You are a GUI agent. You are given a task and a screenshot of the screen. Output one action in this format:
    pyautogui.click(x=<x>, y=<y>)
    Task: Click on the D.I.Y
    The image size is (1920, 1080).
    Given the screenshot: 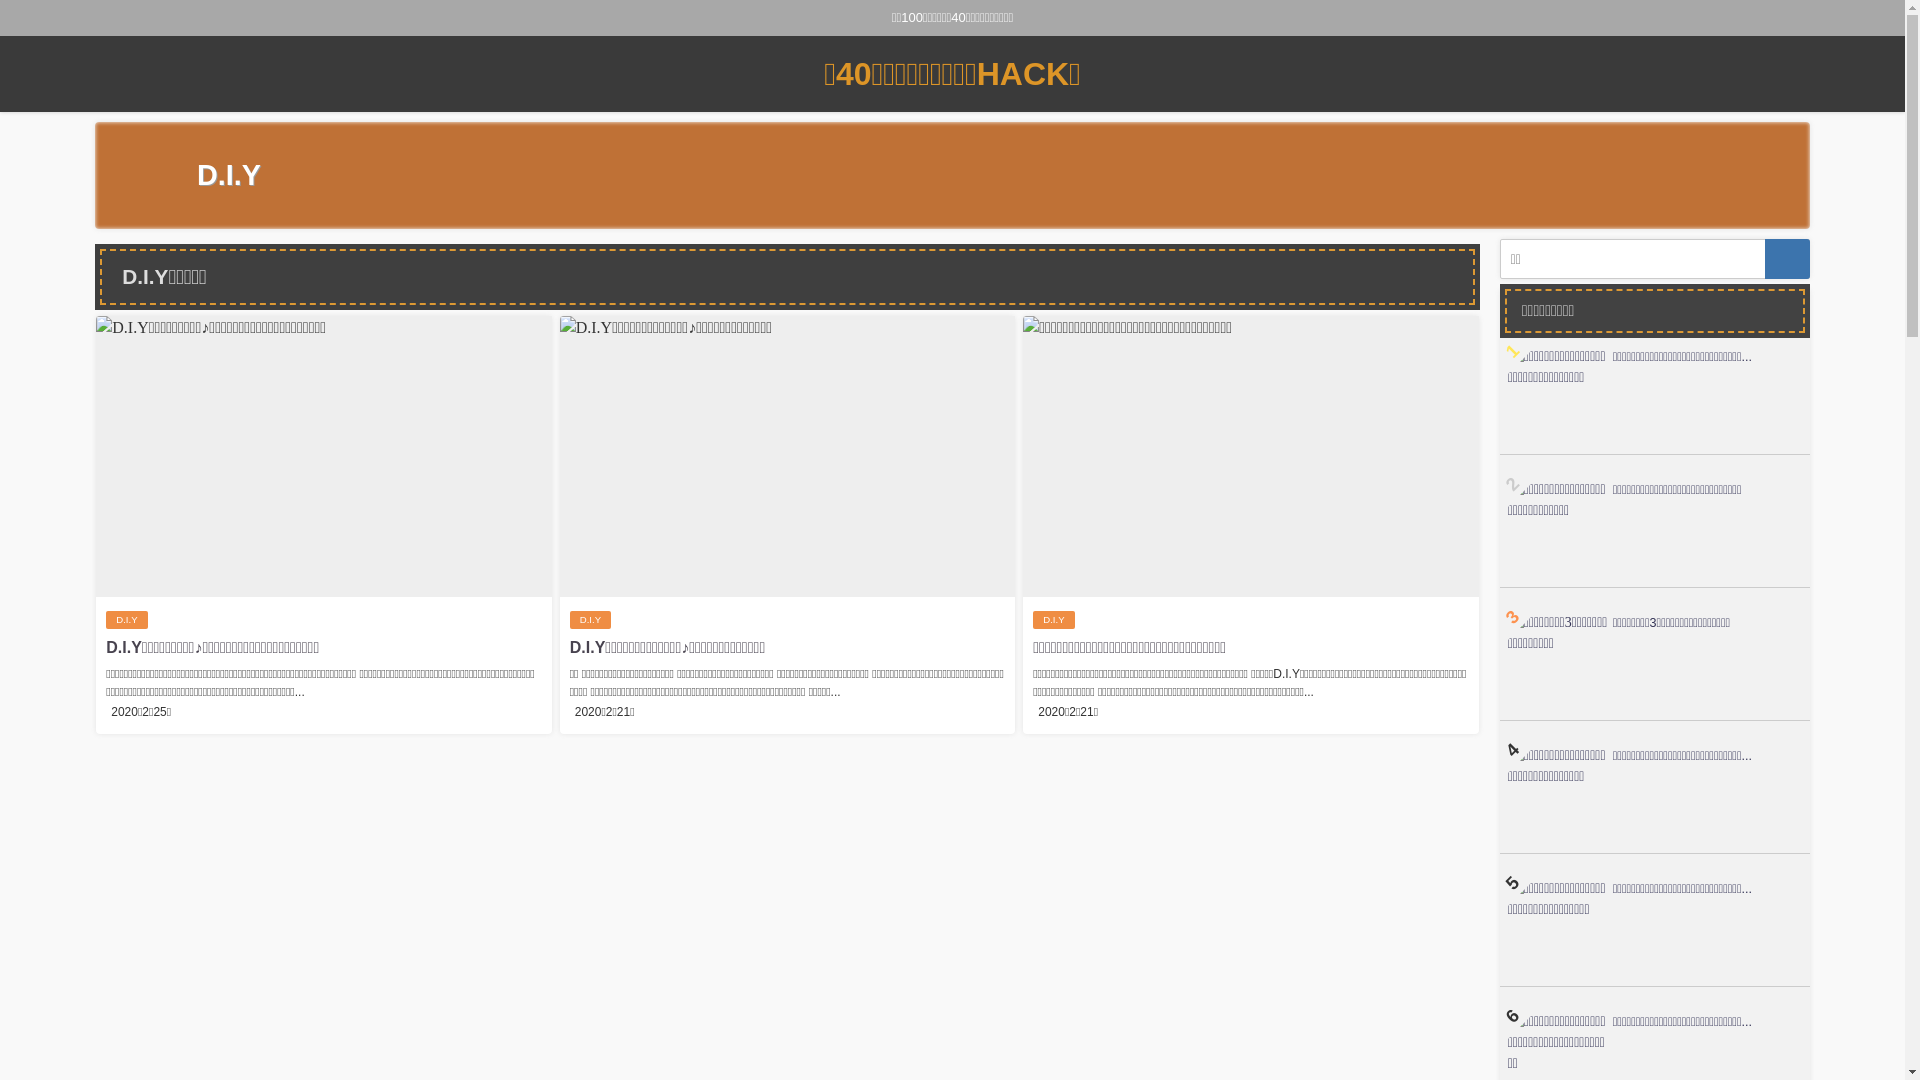 What is the action you would take?
    pyautogui.click(x=590, y=620)
    